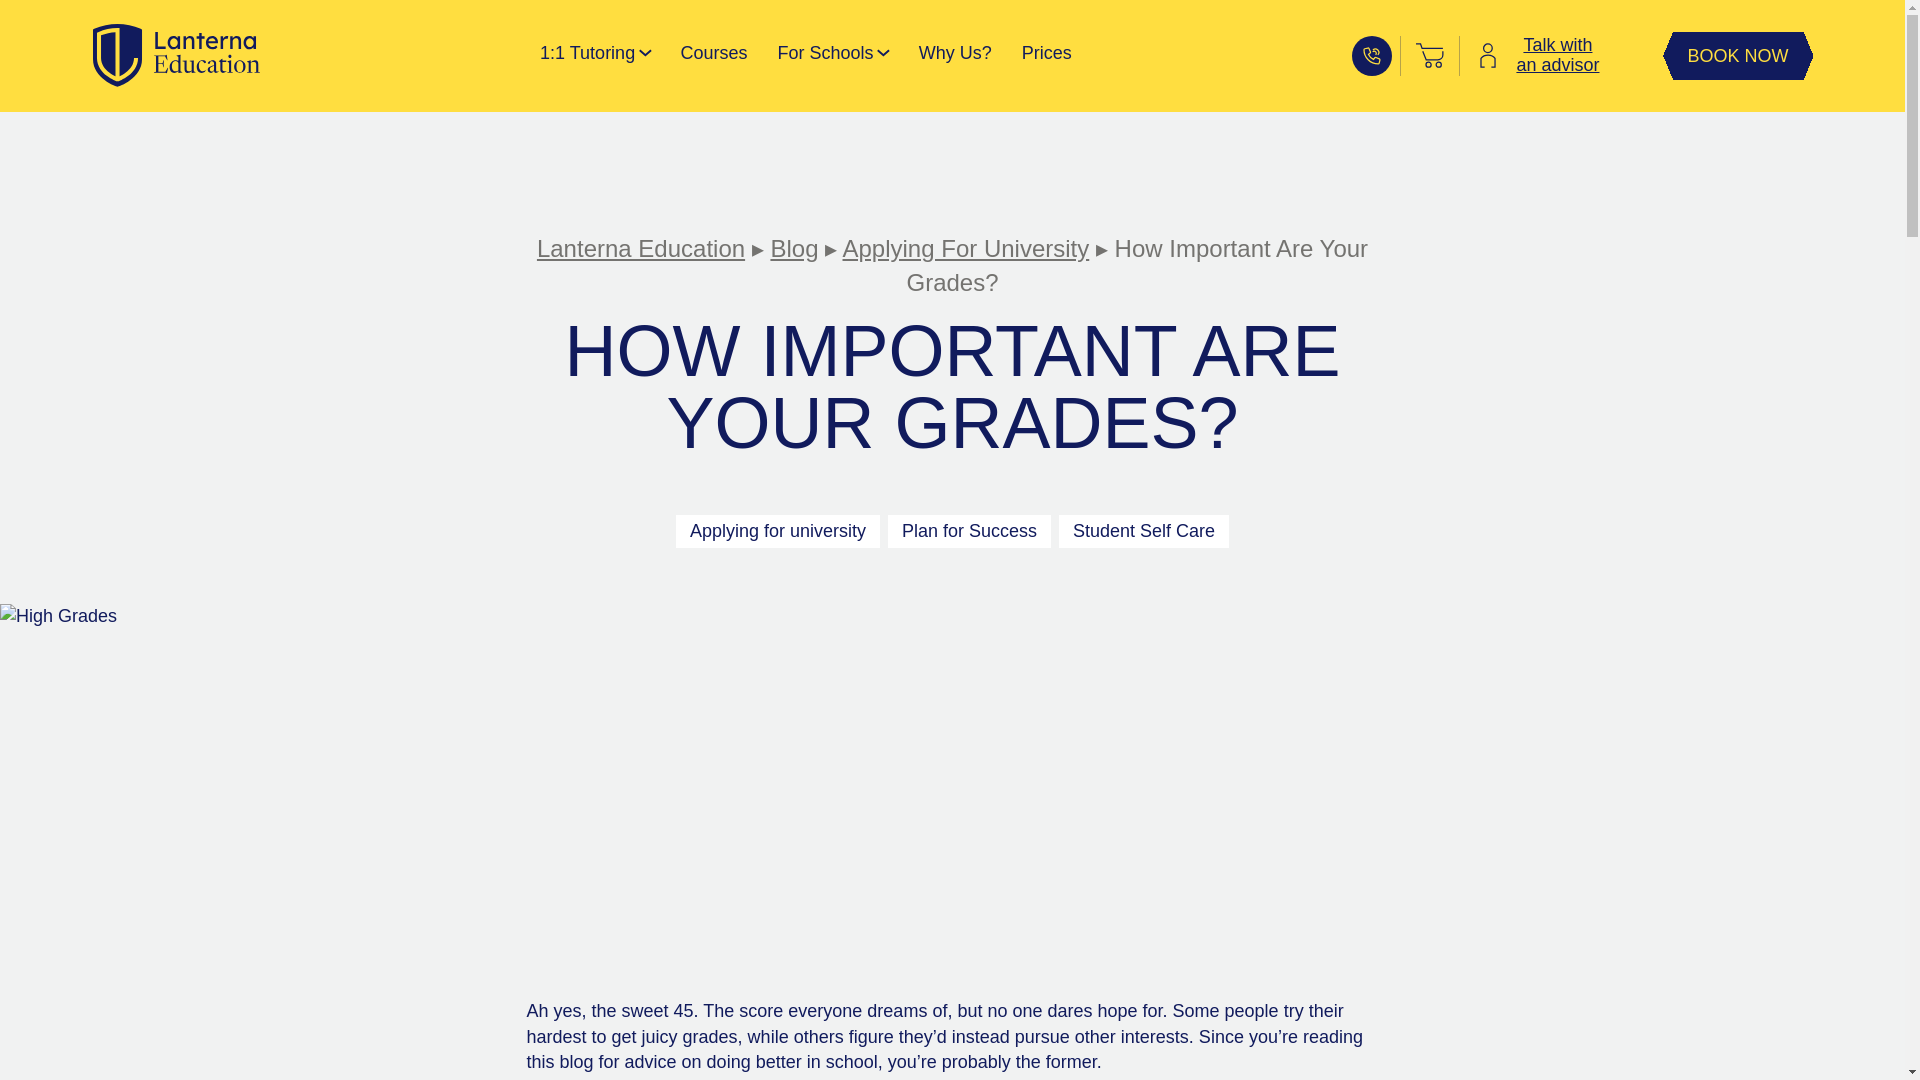 Image resolution: width=1920 pixels, height=1080 pixels. Describe the element at coordinates (793, 248) in the screenshot. I see `Blog` at that location.